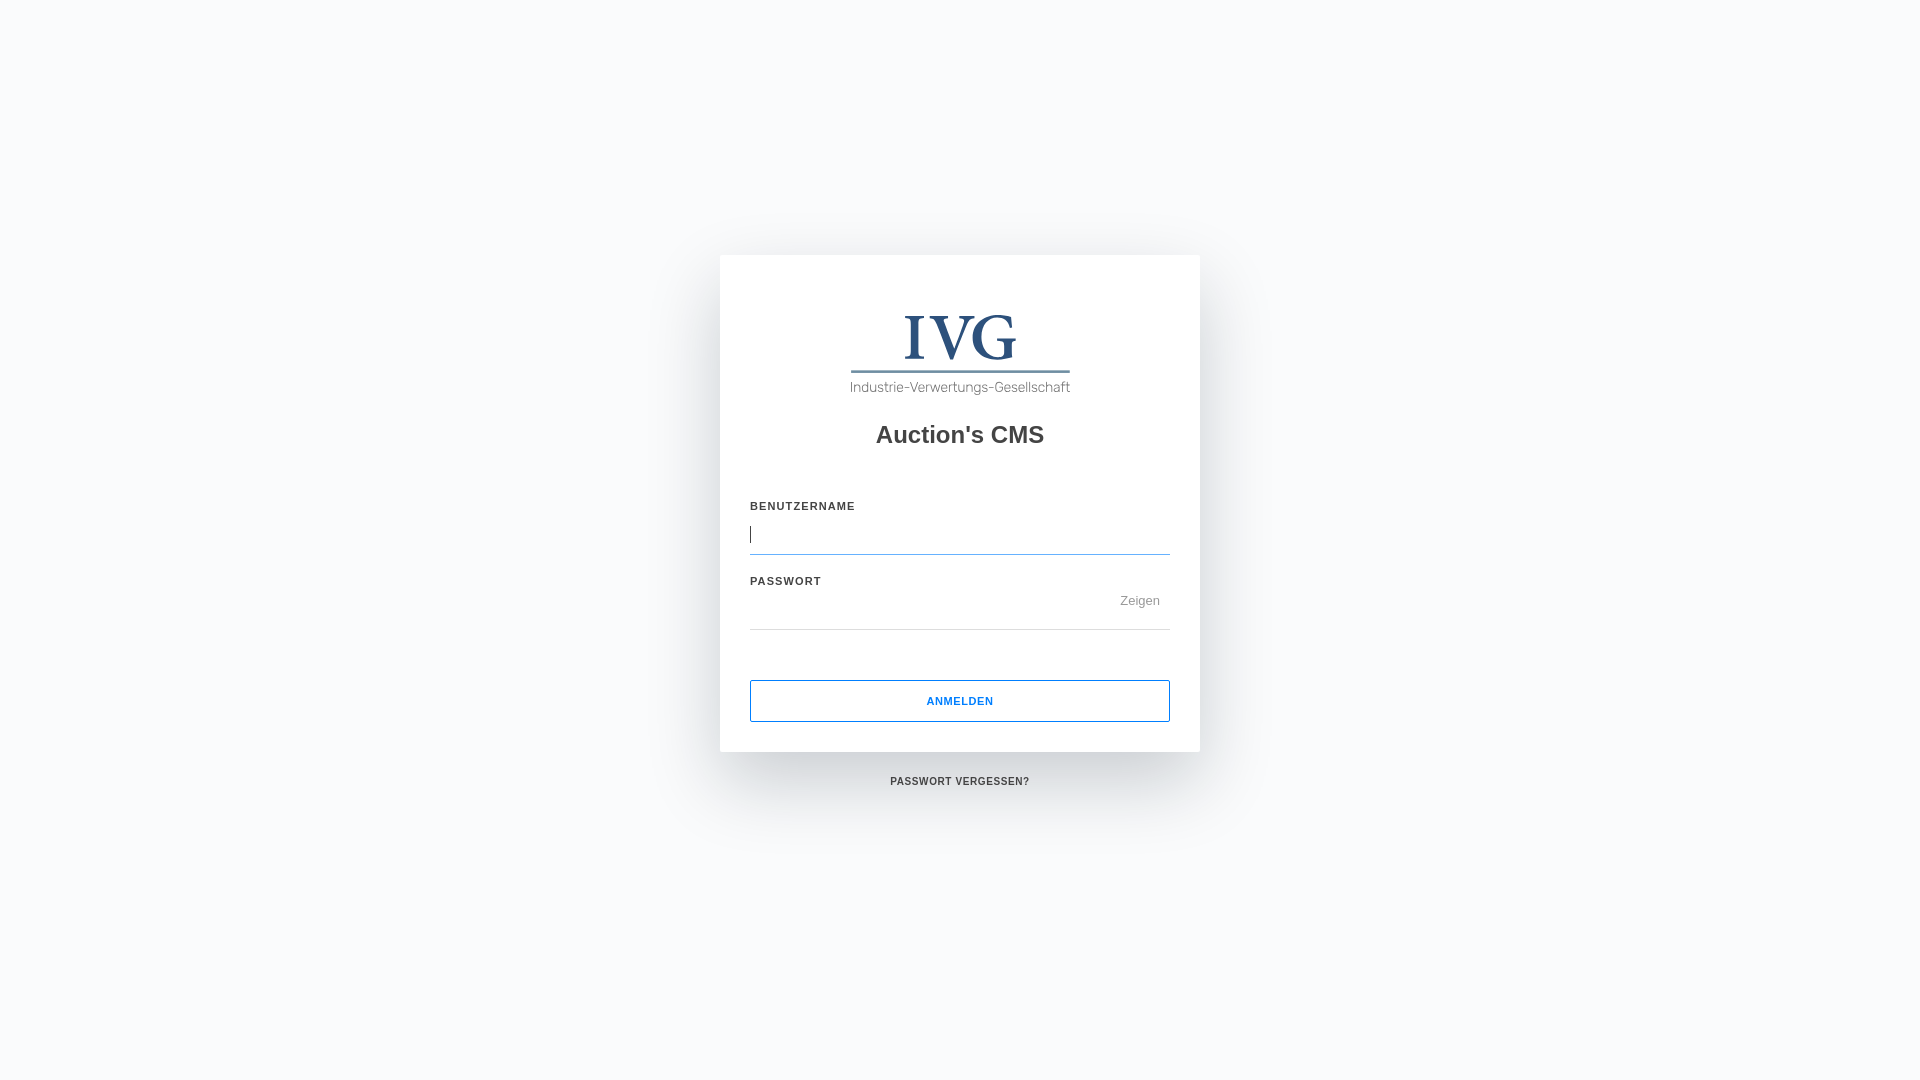  Describe the element at coordinates (960, 701) in the screenshot. I see `ANMELDEN` at that location.